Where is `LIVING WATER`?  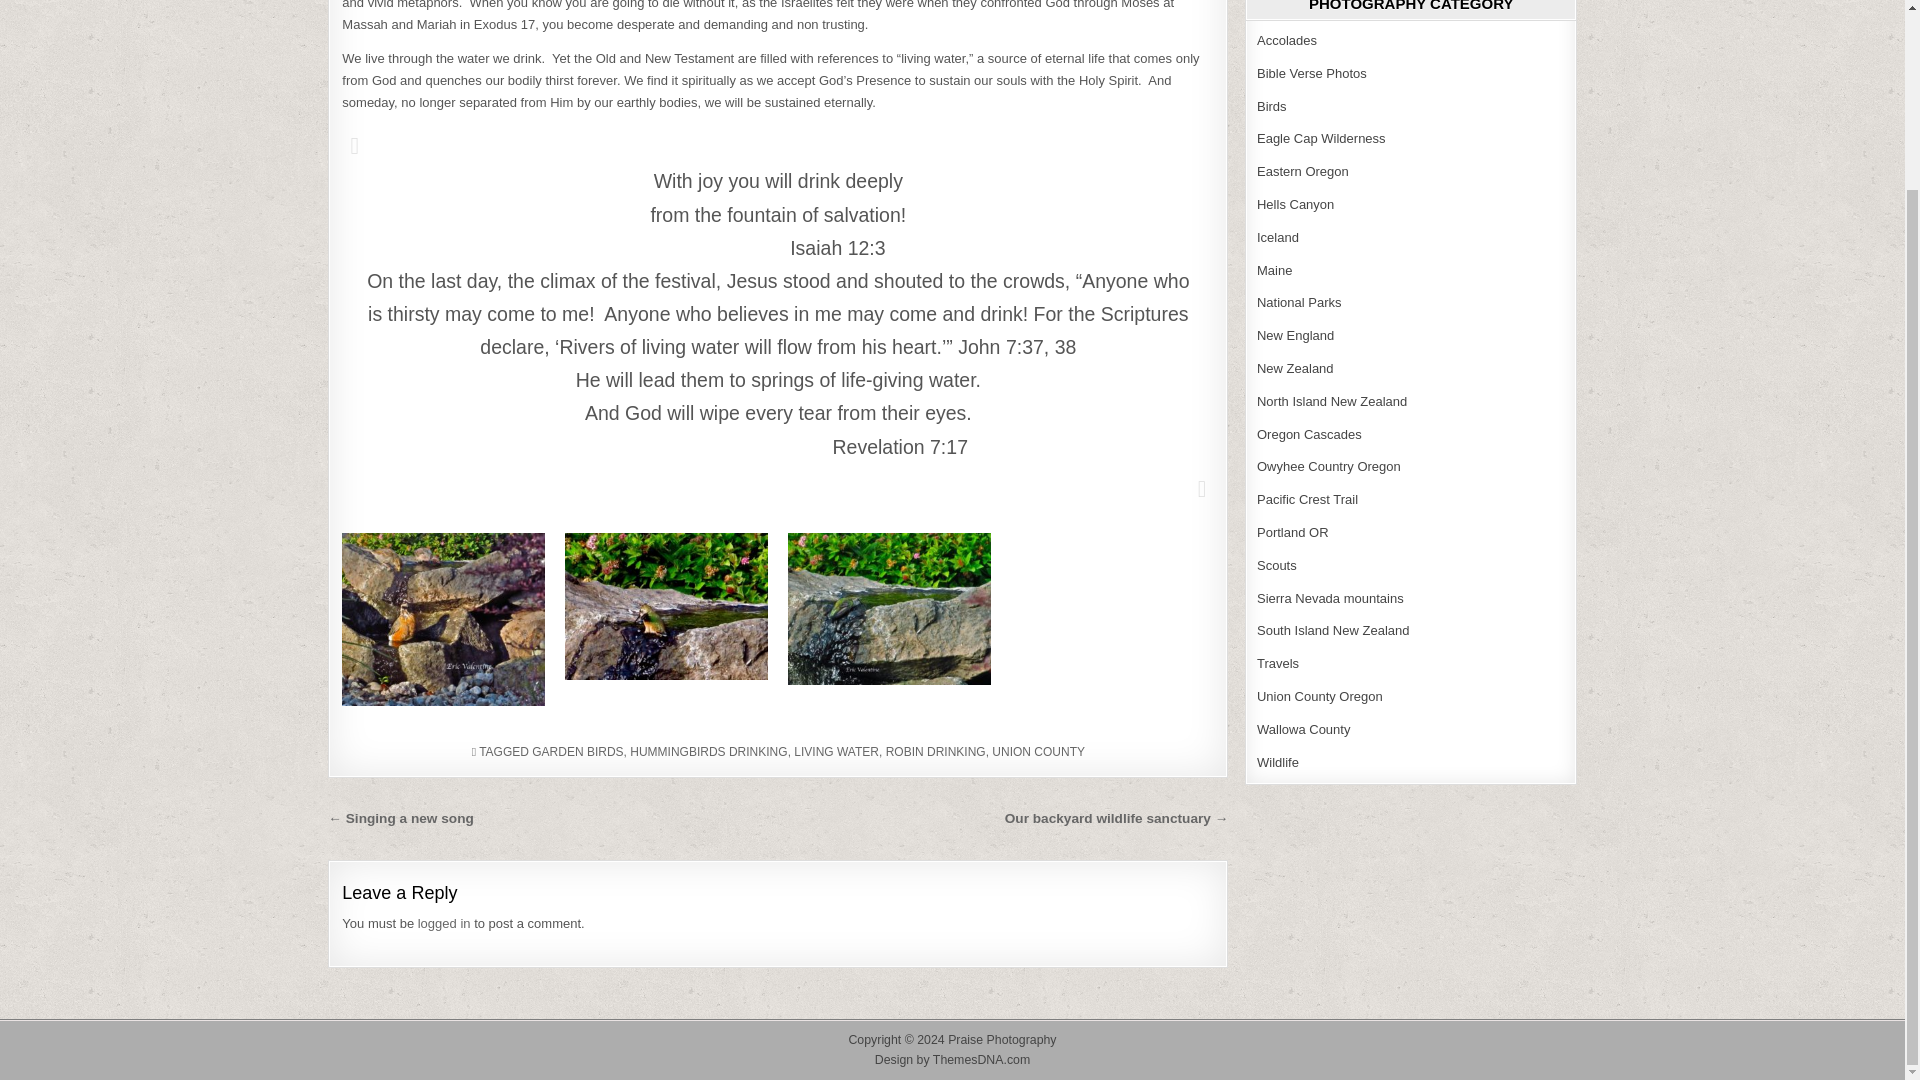 LIVING WATER is located at coordinates (836, 752).